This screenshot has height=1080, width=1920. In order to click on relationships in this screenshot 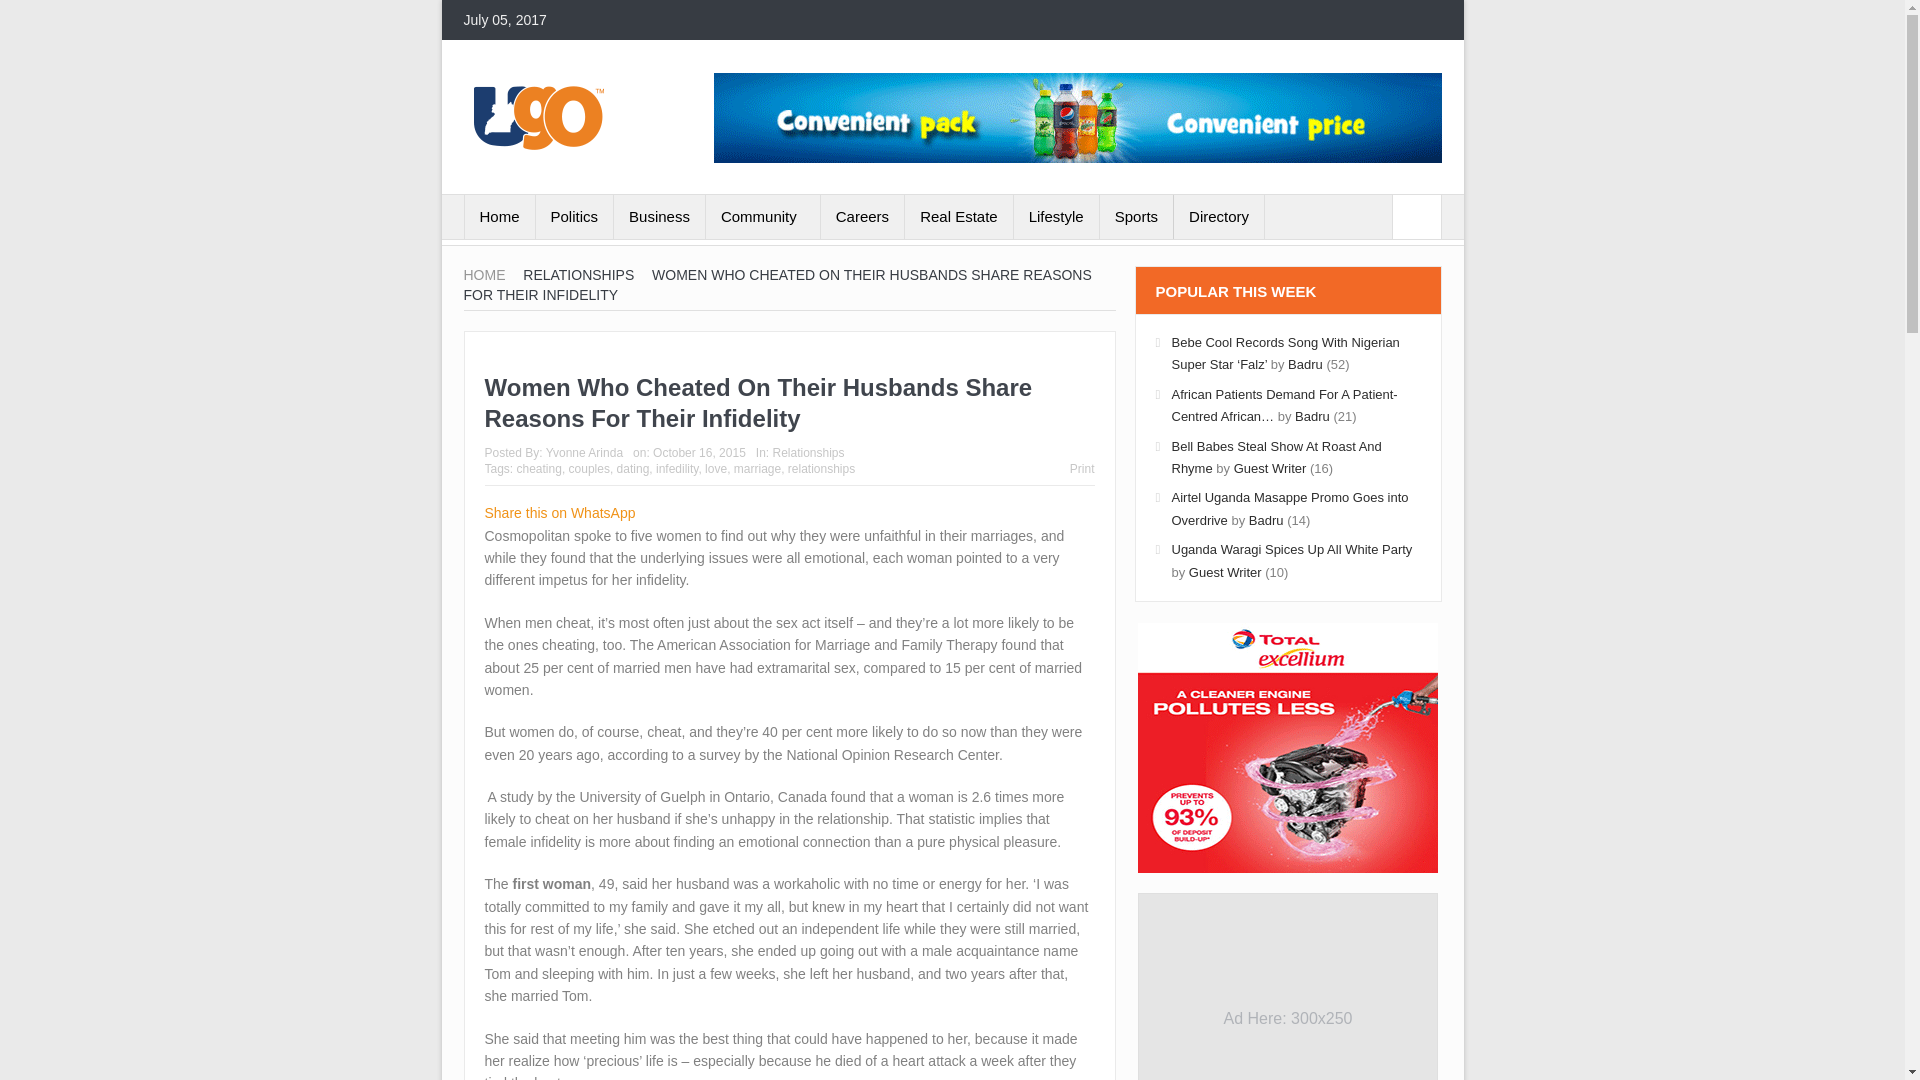, I will do `click(820, 469)`.